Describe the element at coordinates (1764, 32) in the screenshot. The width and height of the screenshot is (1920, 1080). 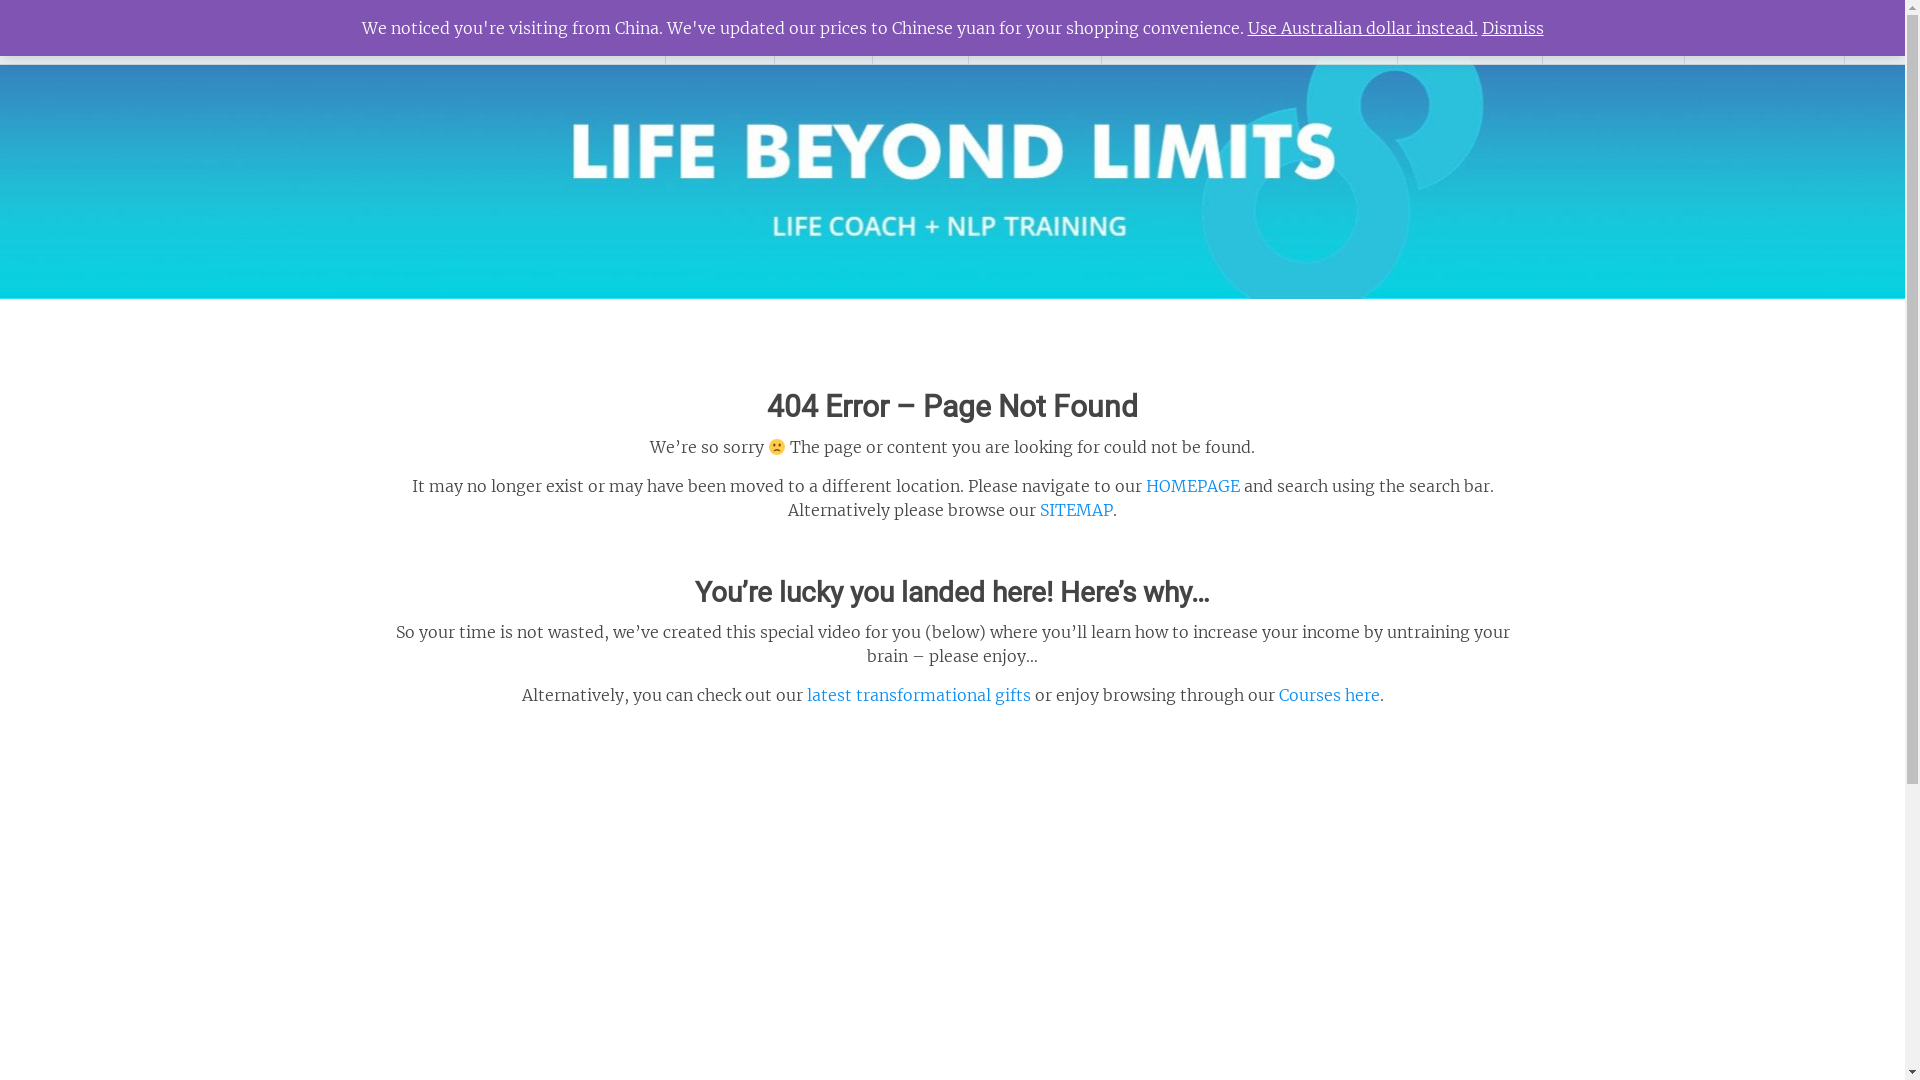
I see `CONTACT US` at that location.